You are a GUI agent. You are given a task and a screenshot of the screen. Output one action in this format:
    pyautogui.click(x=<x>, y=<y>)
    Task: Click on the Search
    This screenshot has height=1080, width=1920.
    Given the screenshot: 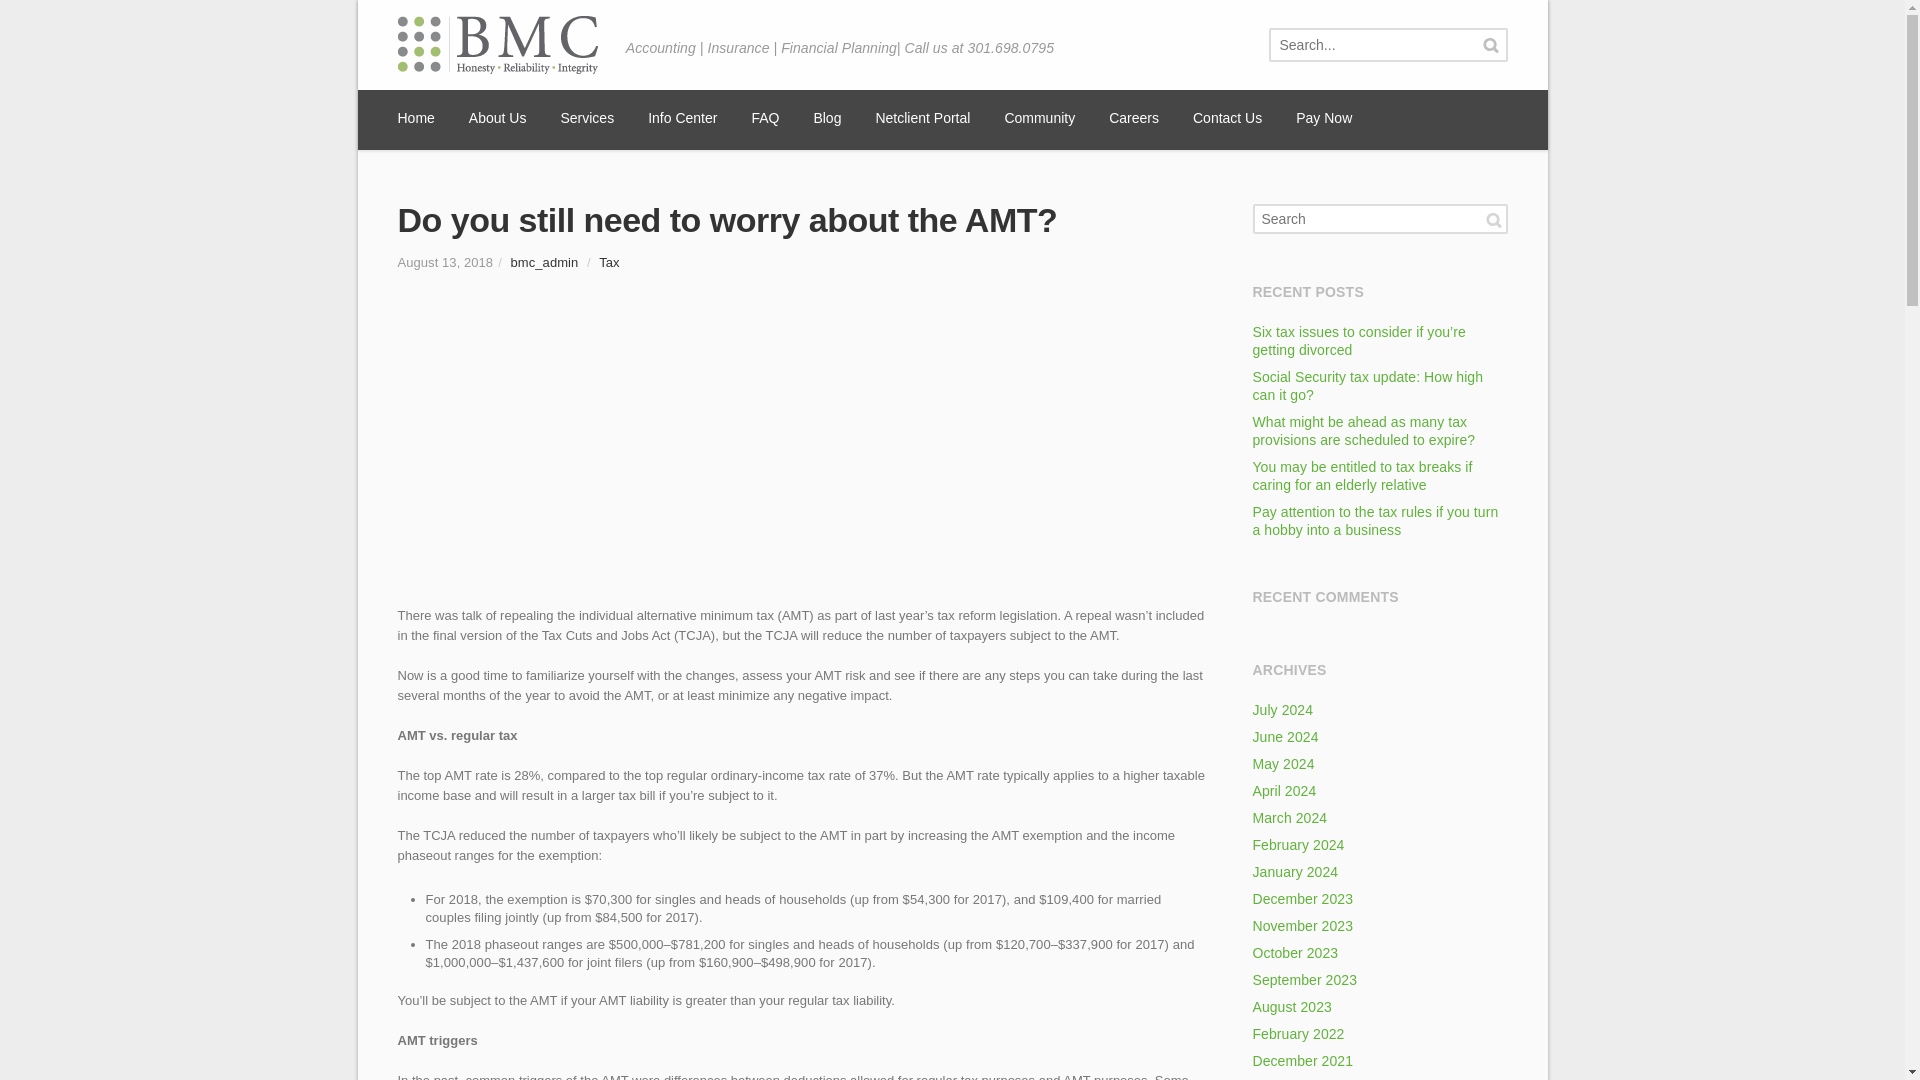 What is the action you would take?
    pyautogui.click(x=1490, y=45)
    